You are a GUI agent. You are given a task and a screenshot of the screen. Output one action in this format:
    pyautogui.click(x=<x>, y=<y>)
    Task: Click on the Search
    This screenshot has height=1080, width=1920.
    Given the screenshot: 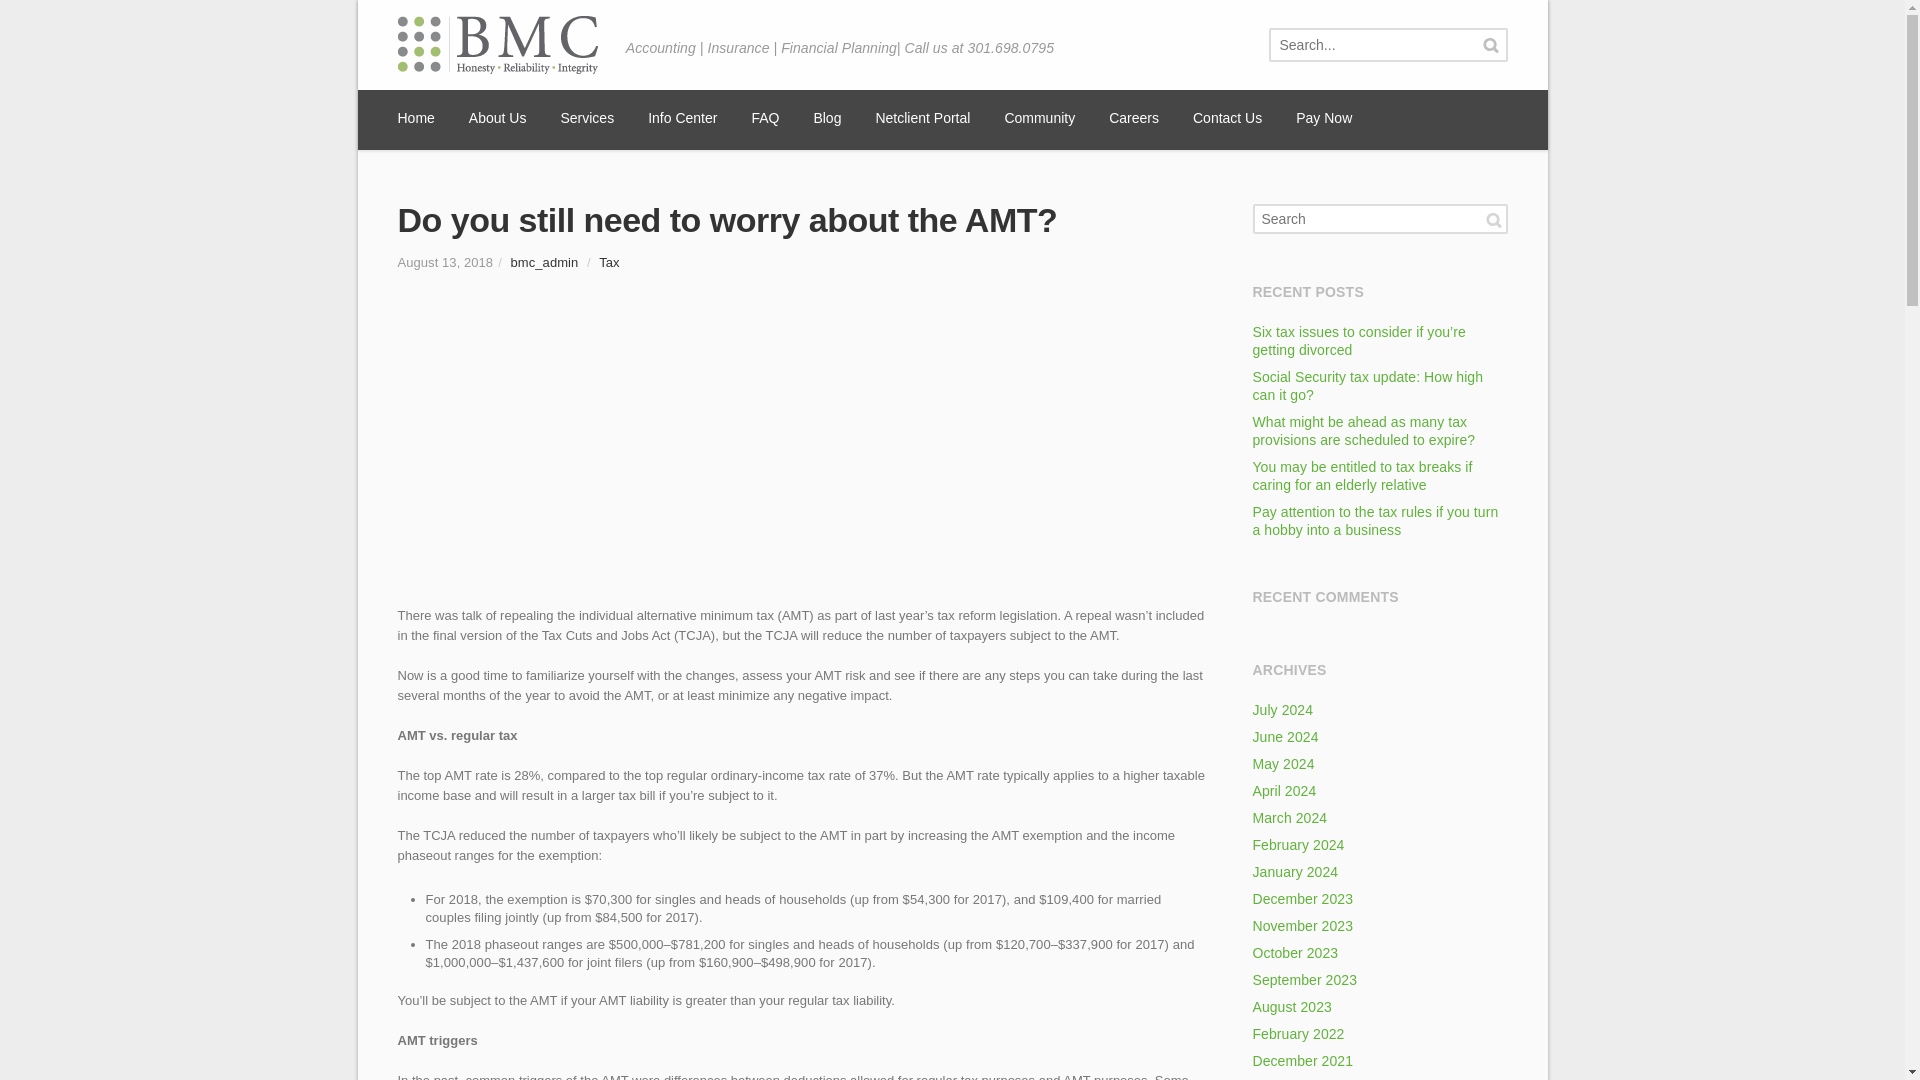 What is the action you would take?
    pyautogui.click(x=1490, y=45)
    